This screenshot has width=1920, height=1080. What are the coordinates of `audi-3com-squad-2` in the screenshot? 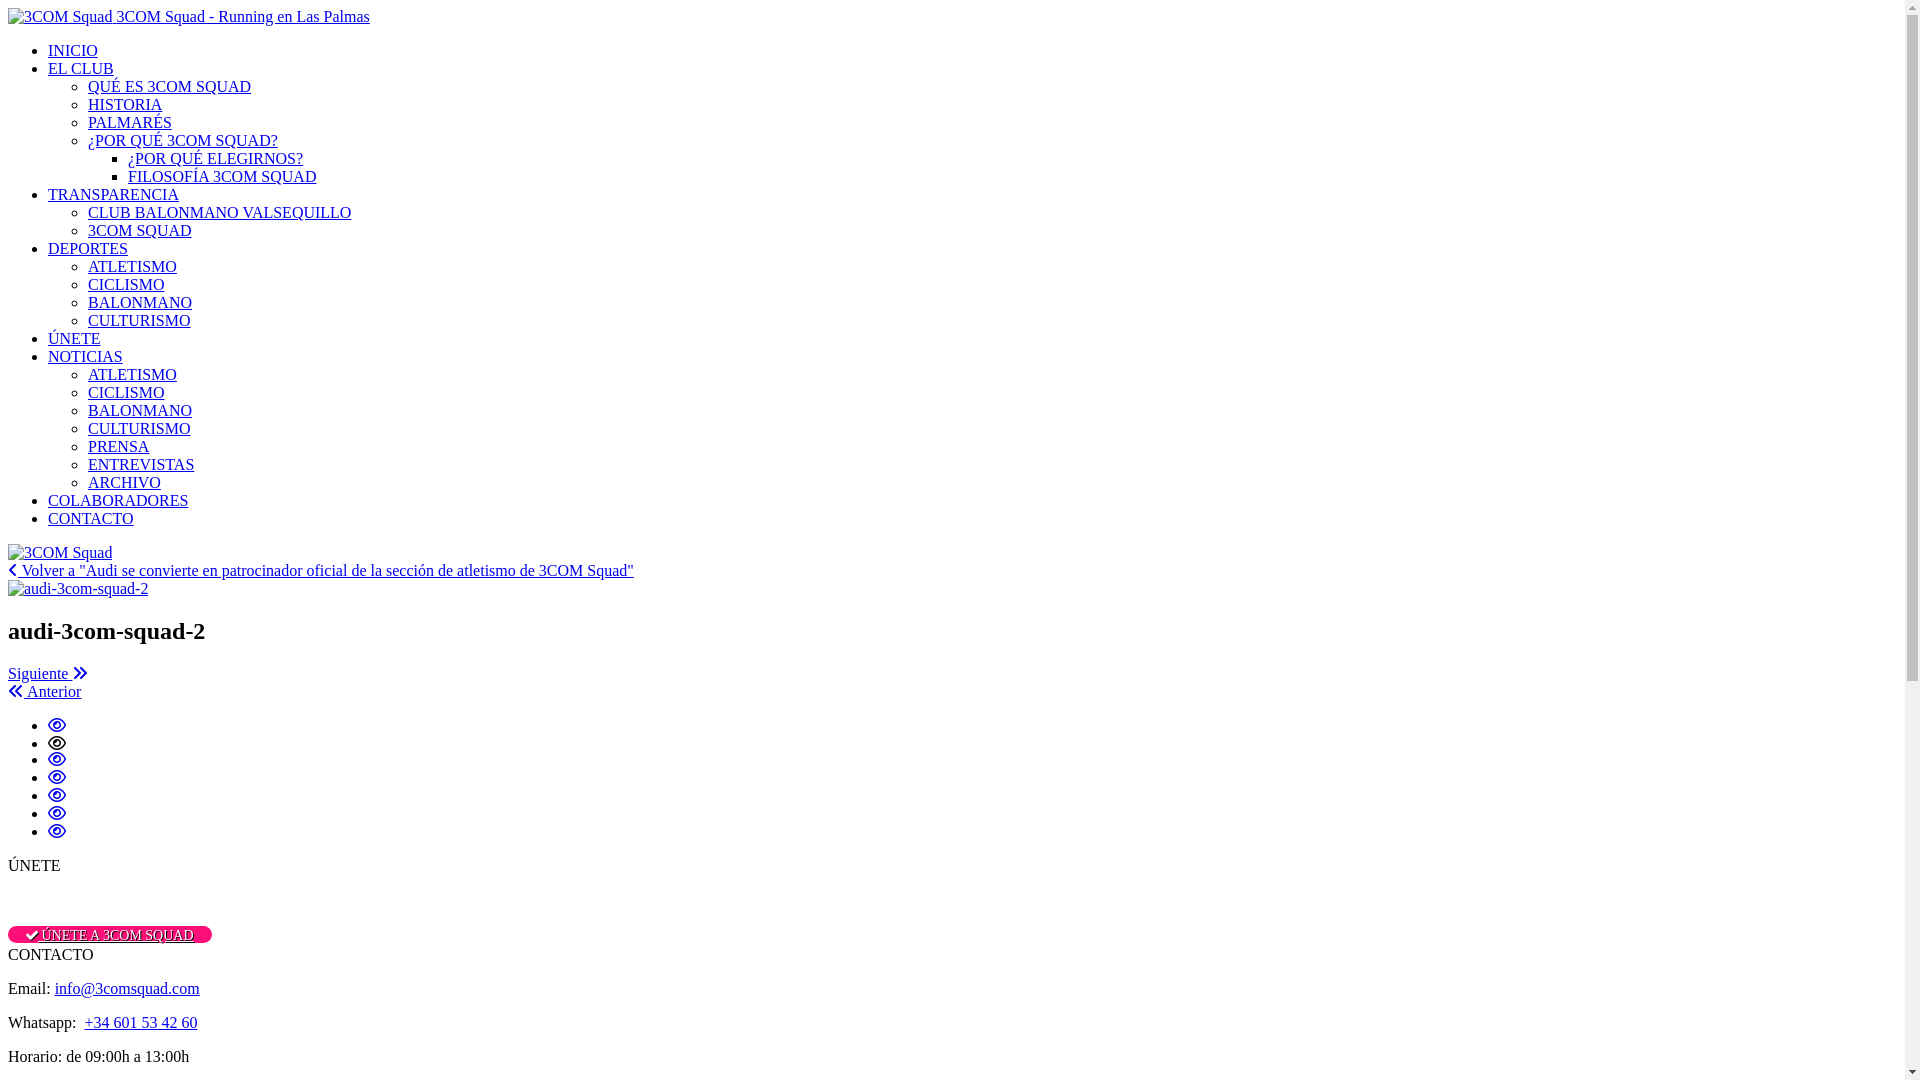 It's located at (57, 778).